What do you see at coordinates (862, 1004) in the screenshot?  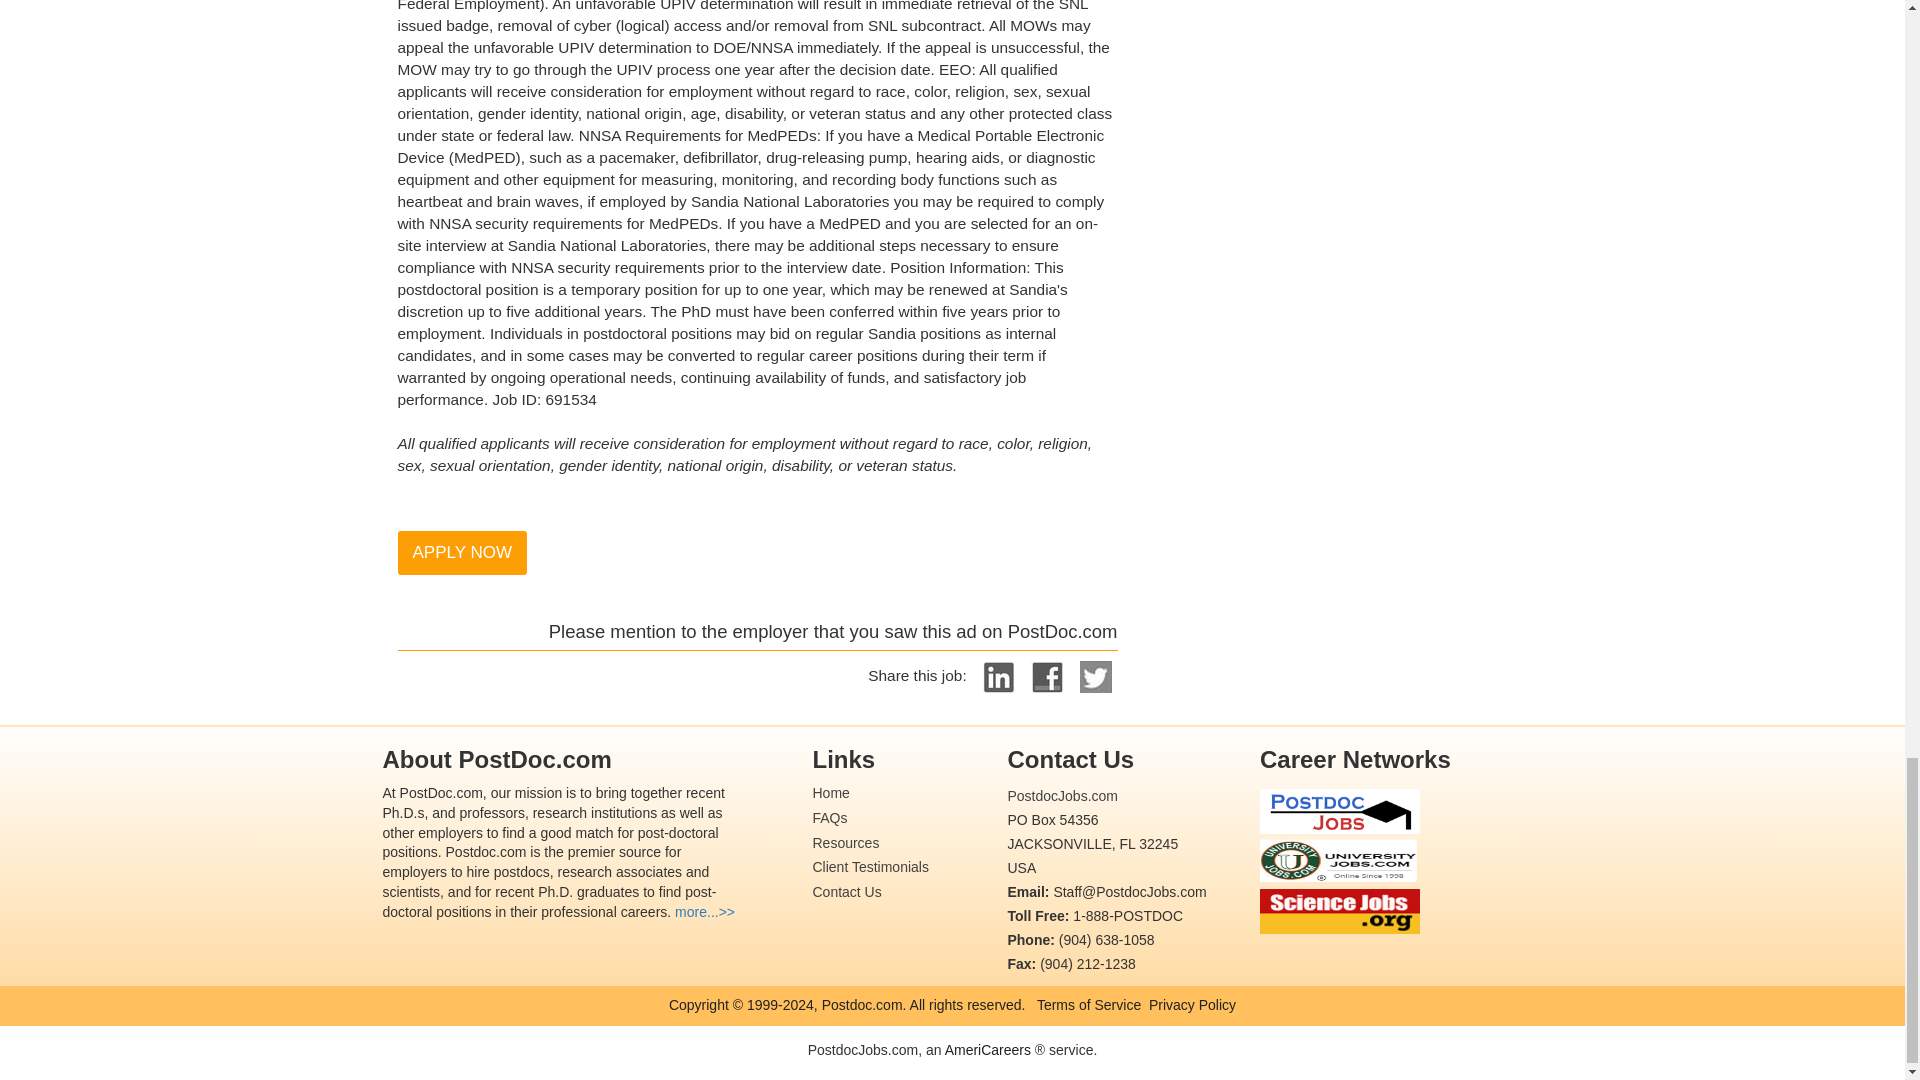 I see `Postdoc.com.` at bounding box center [862, 1004].